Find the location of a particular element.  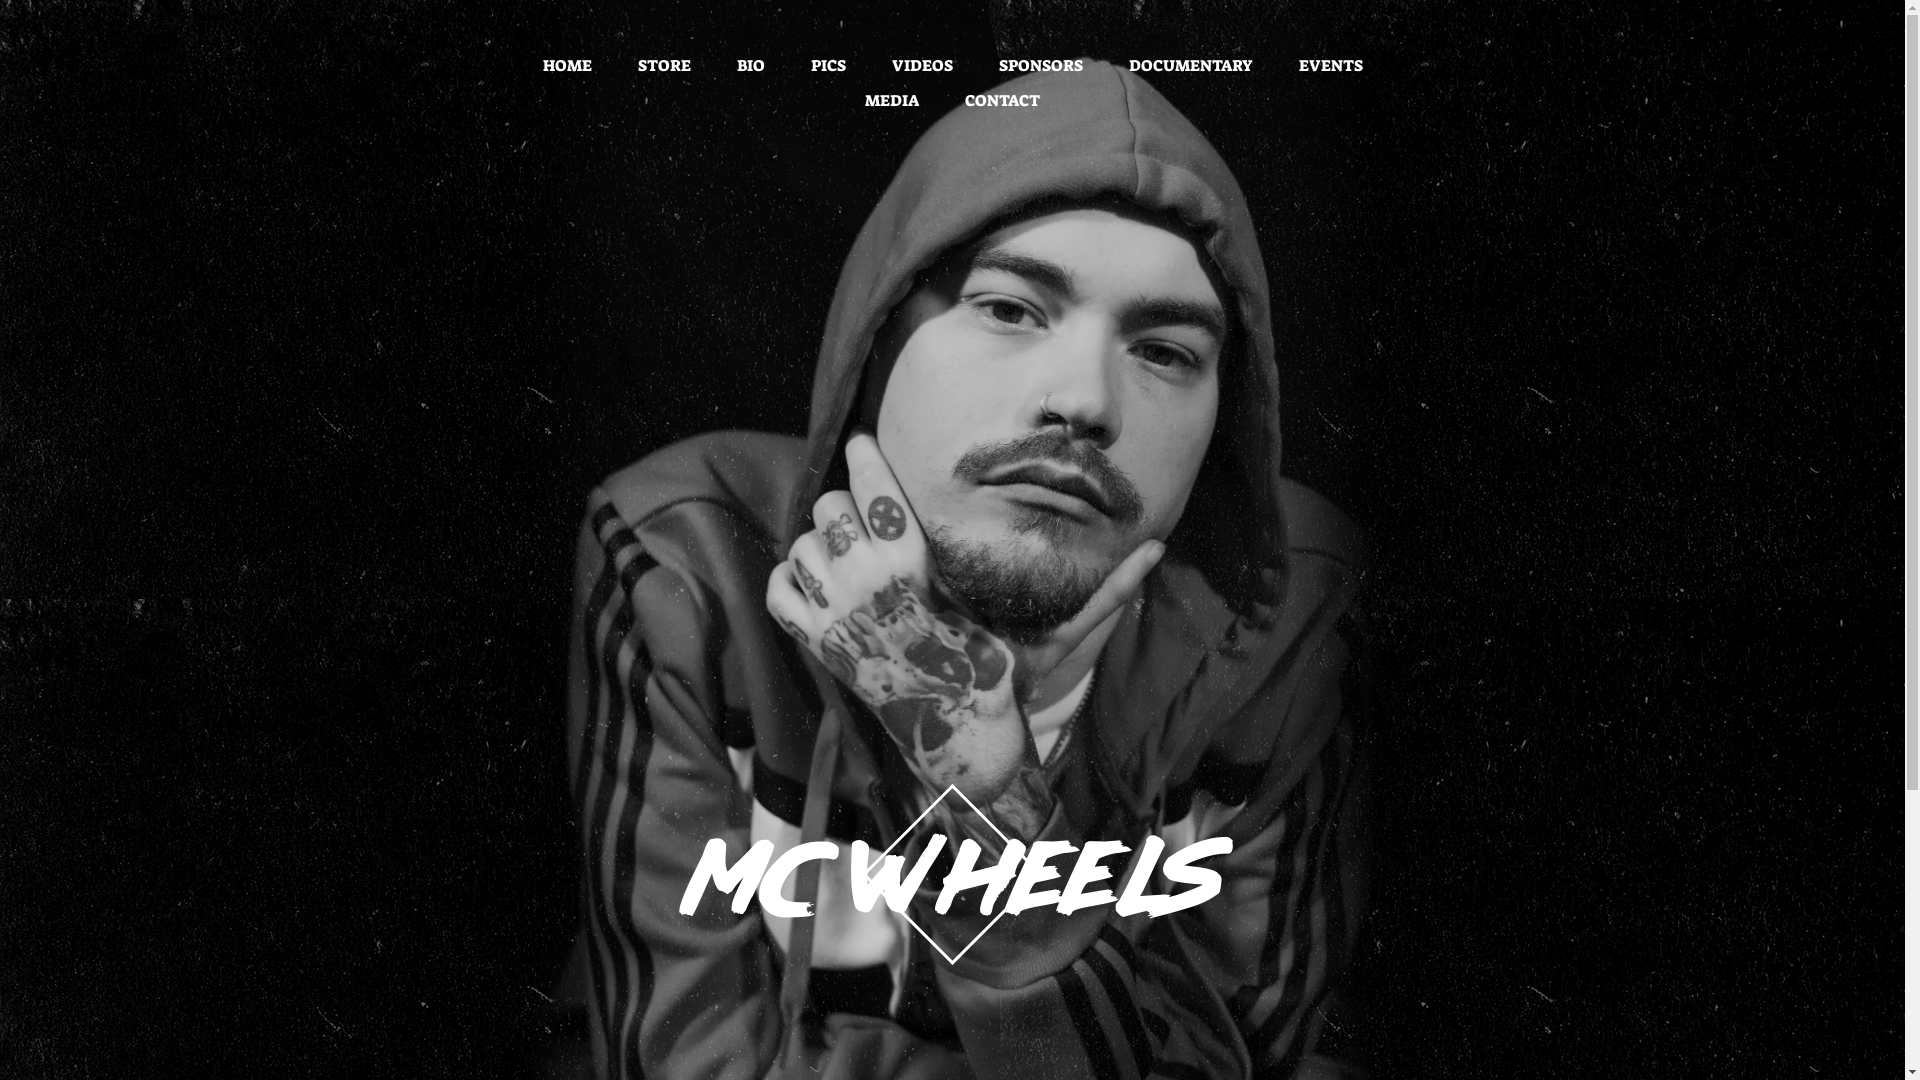

PICS is located at coordinates (828, 66).